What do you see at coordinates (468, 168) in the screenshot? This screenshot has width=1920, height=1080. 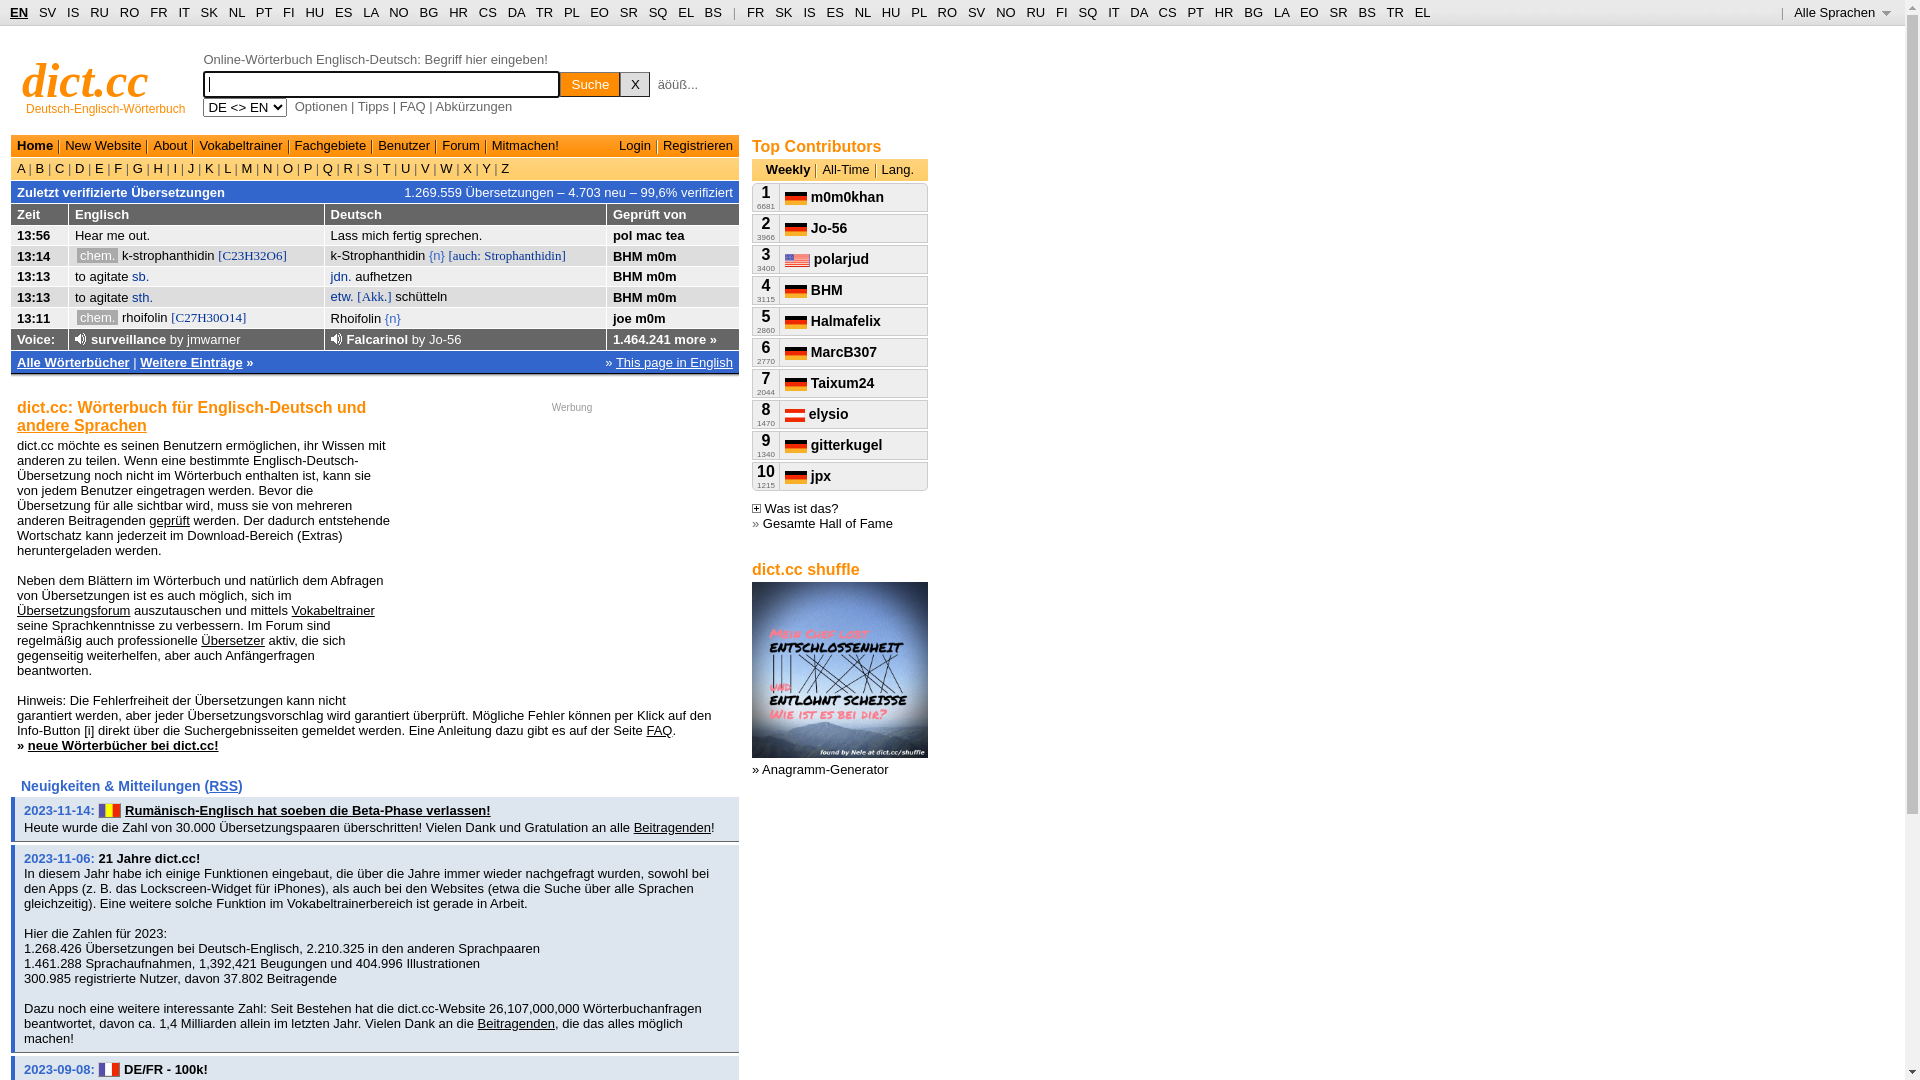 I see `X` at bounding box center [468, 168].